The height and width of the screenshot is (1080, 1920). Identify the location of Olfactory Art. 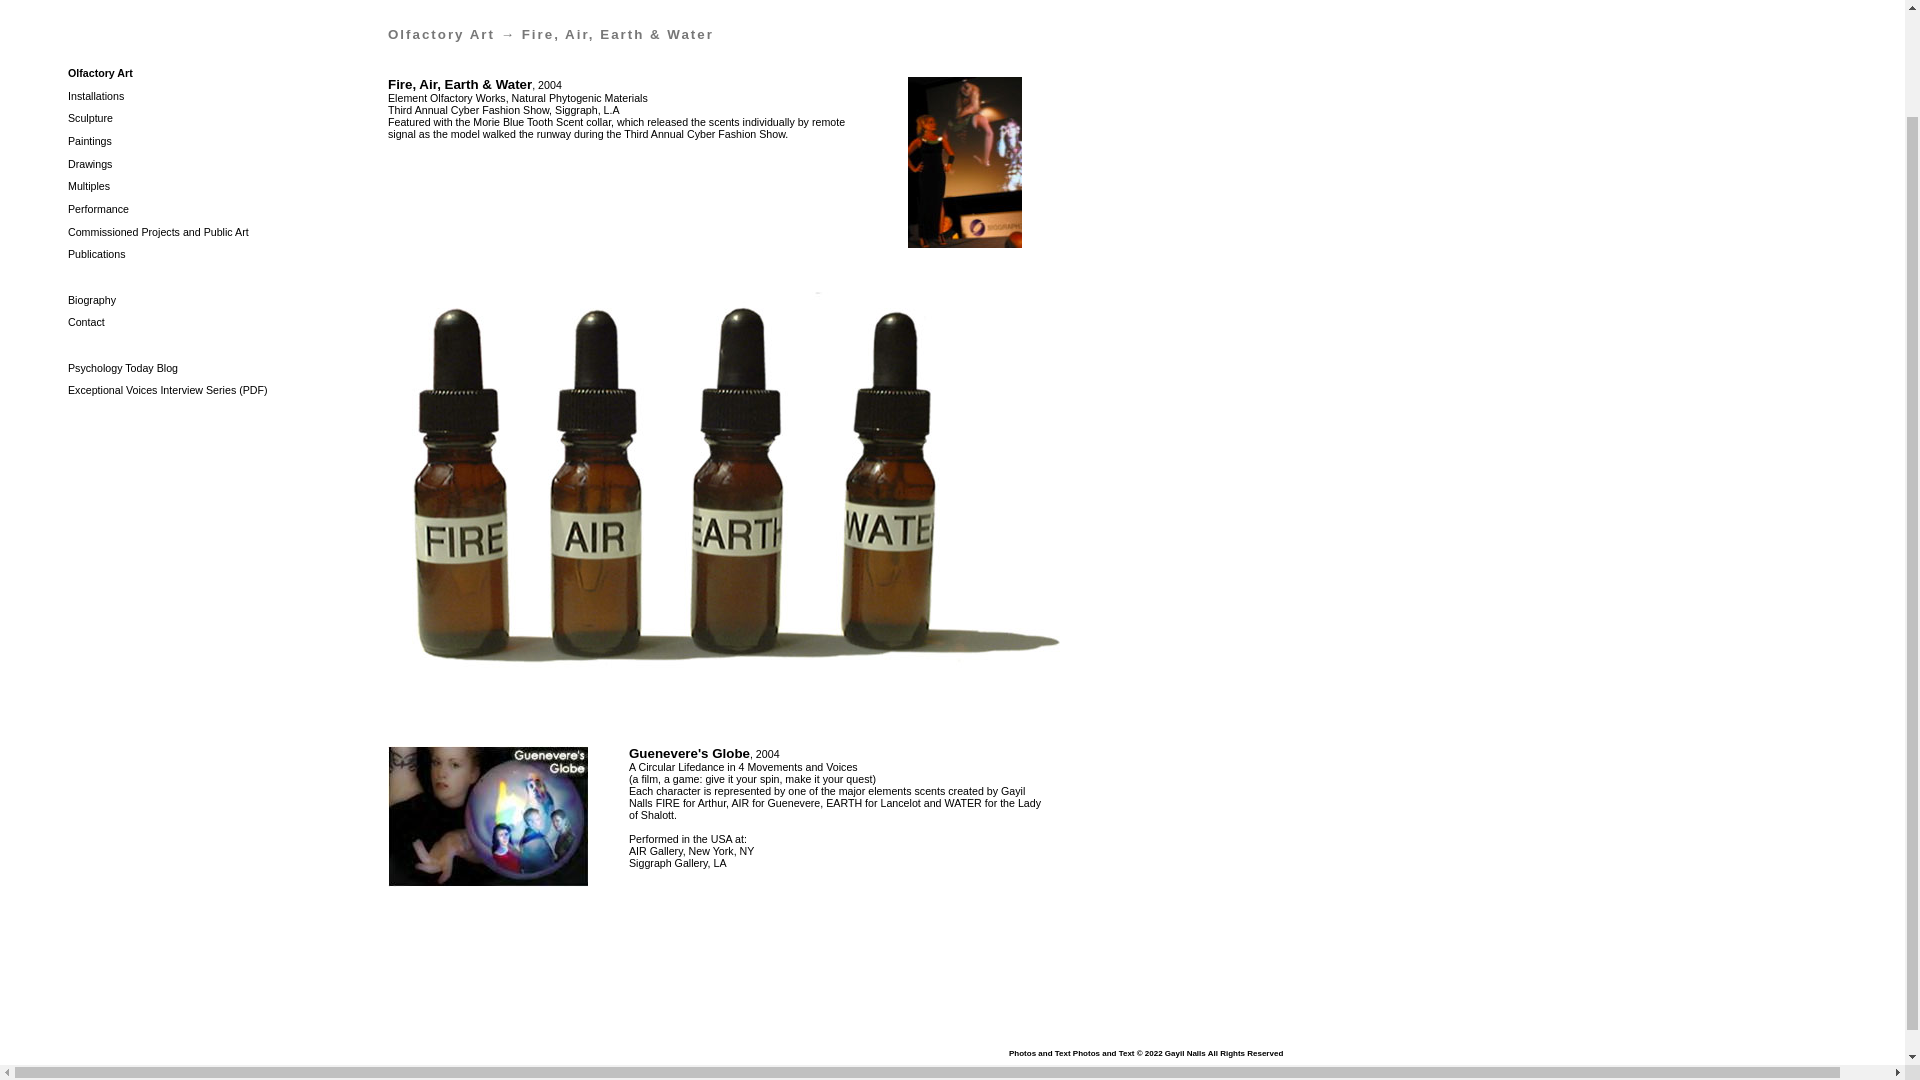
(100, 72).